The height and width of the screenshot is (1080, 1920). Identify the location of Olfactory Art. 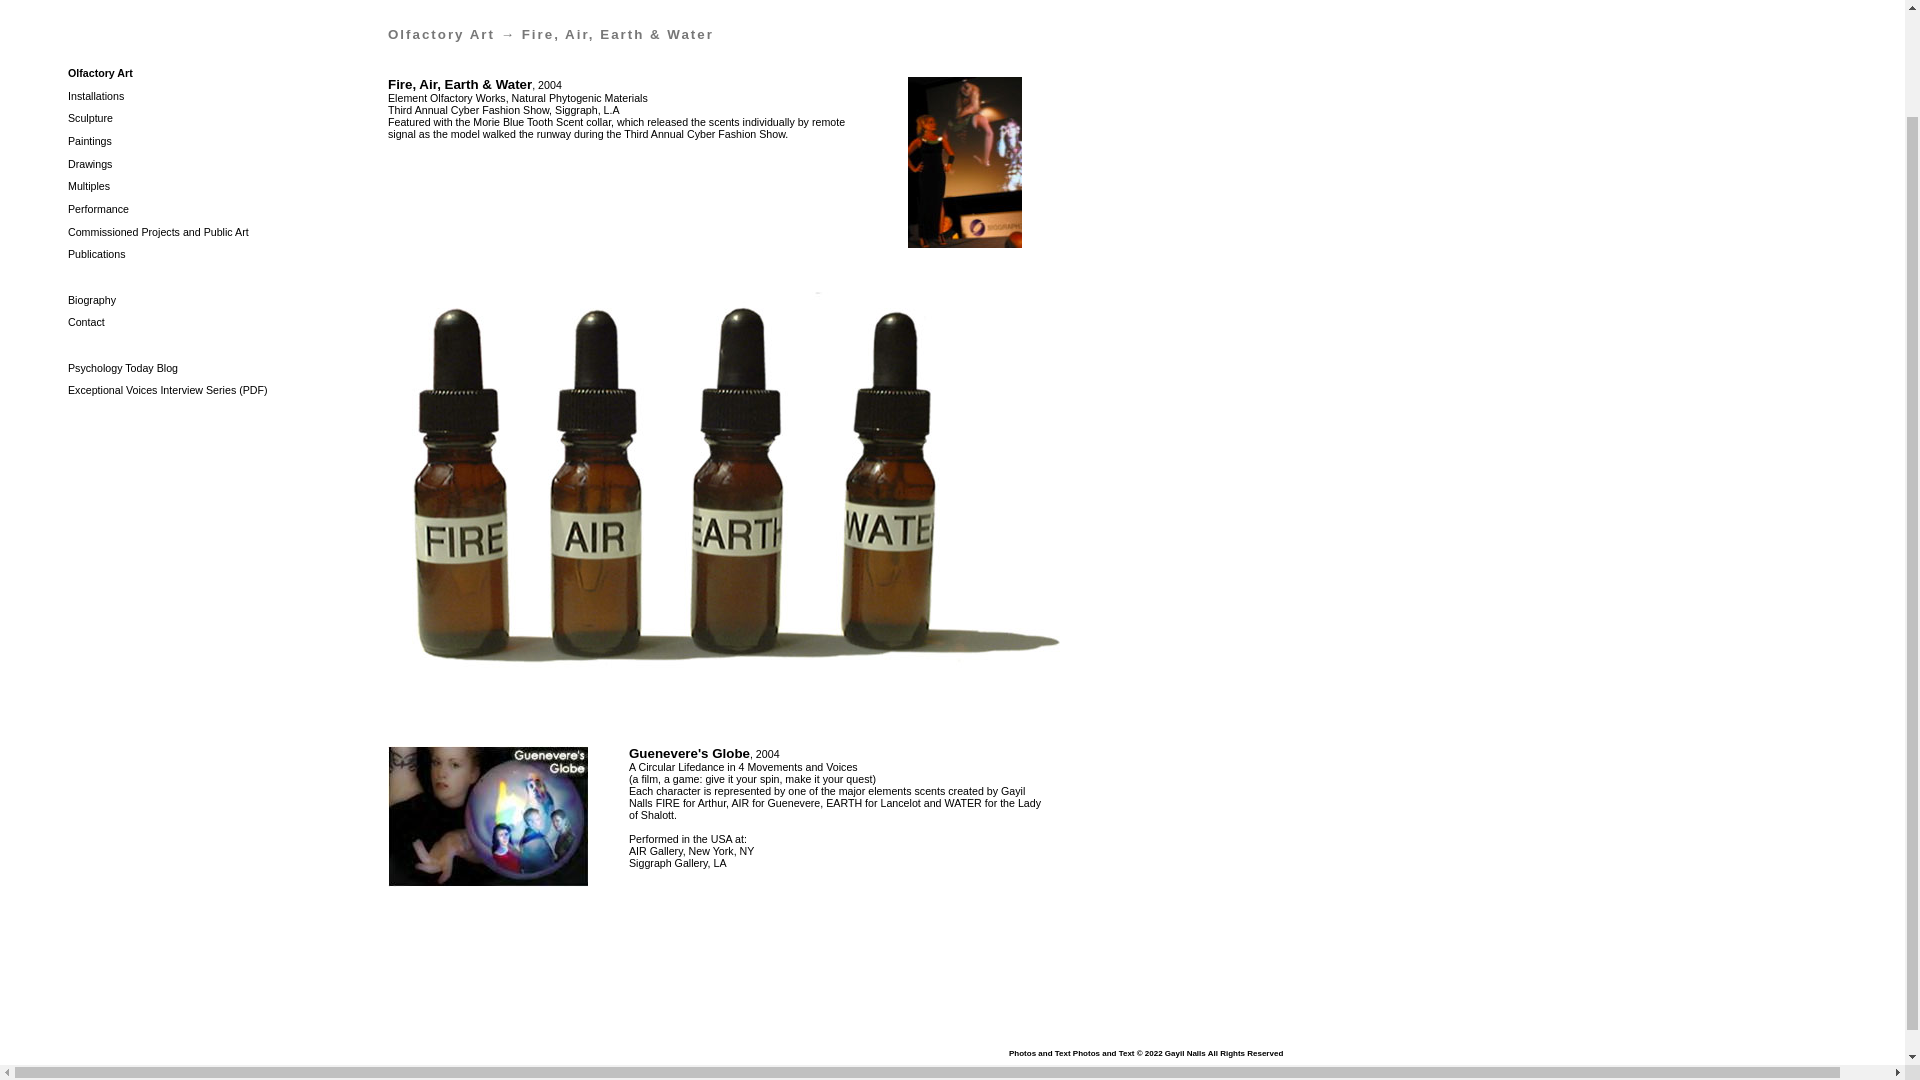
(100, 72).